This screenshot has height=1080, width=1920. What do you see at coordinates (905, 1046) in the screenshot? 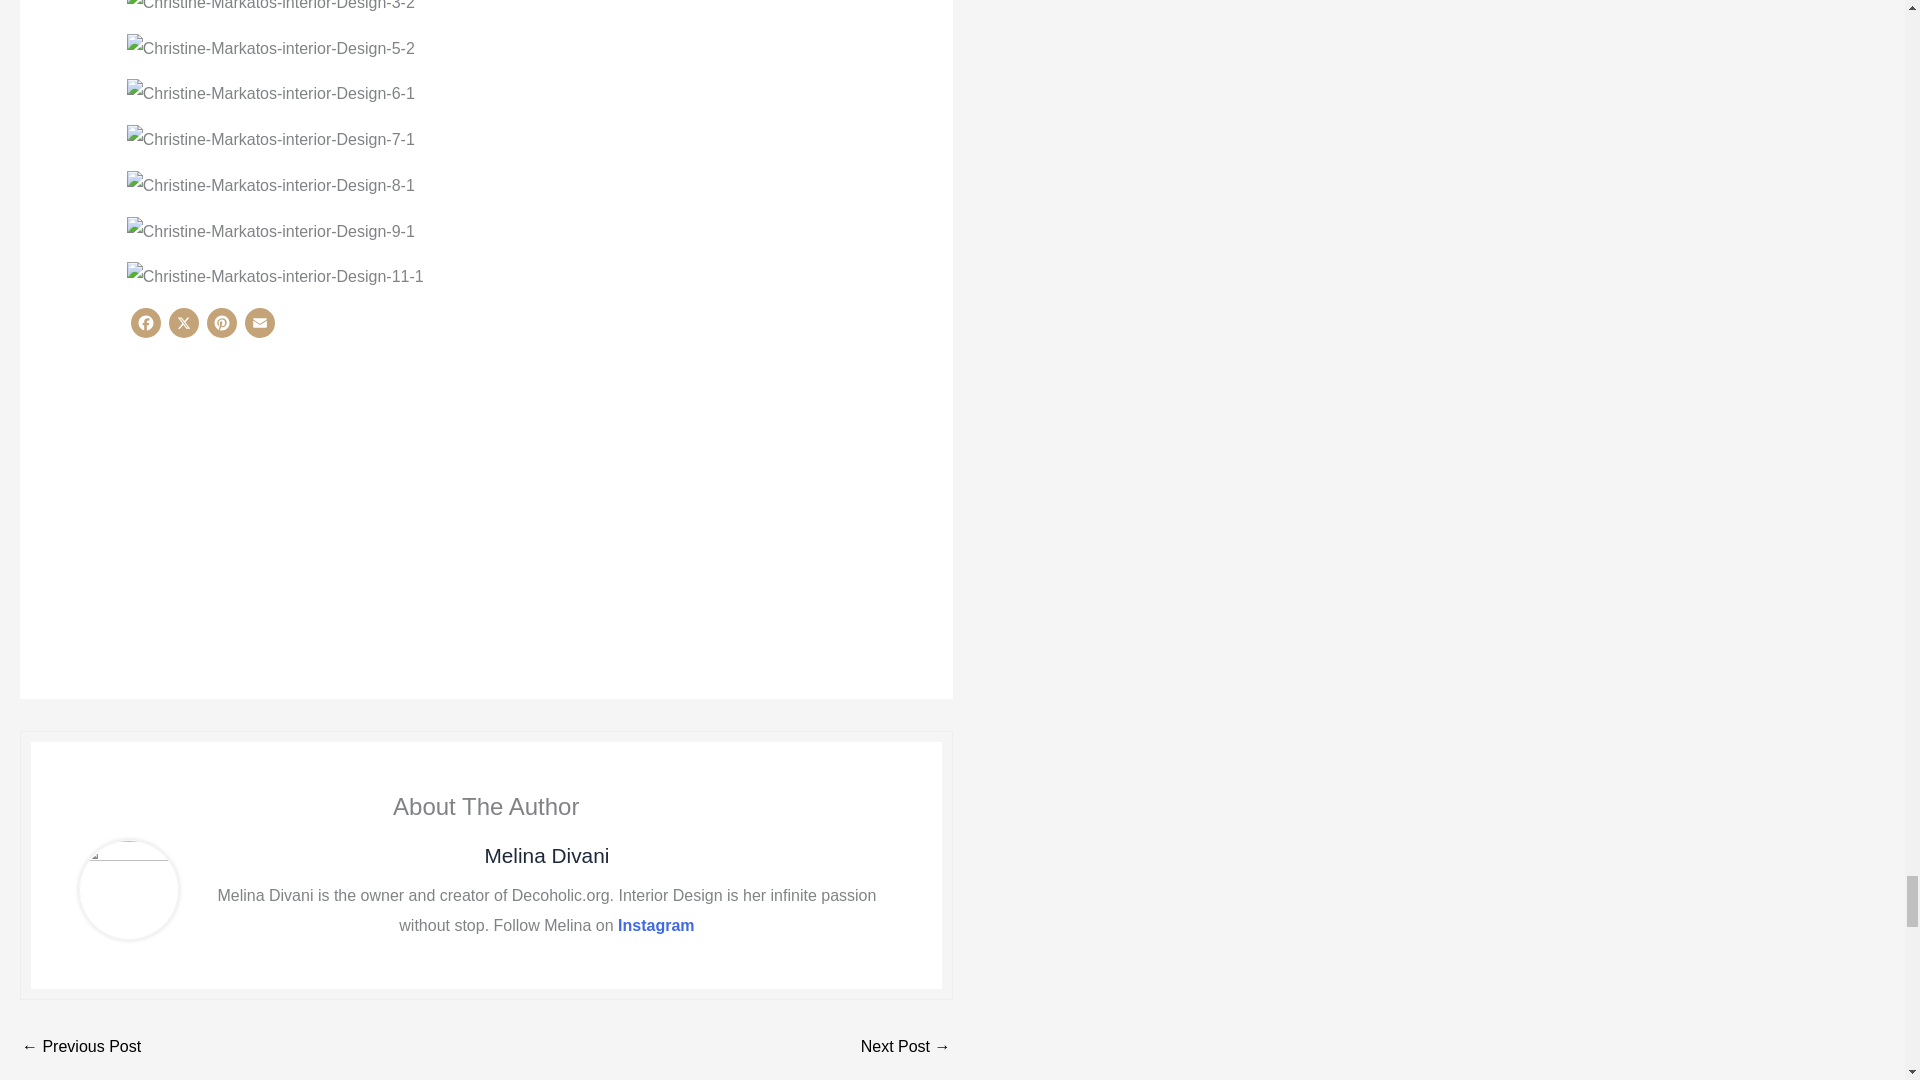
I see `A Photographer's Exquisite Home` at bounding box center [905, 1046].